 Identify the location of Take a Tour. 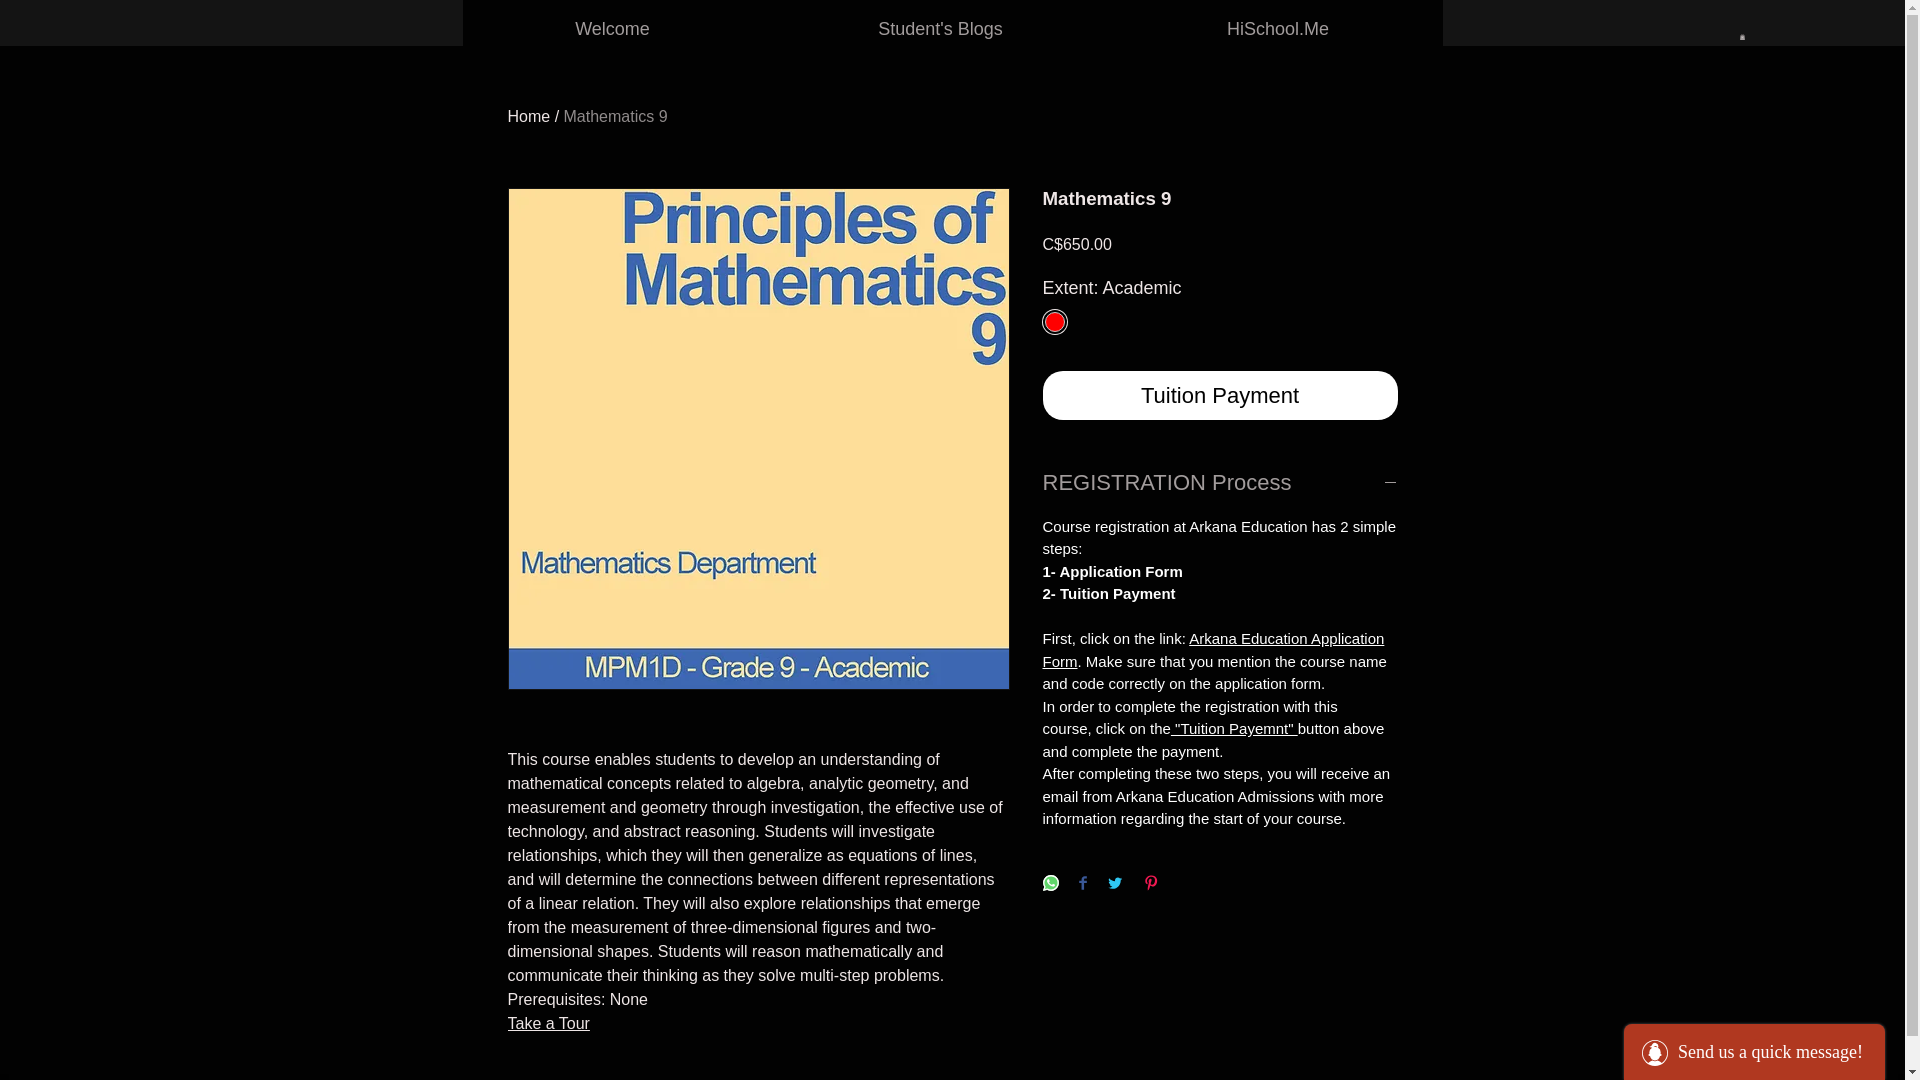
(548, 1024).